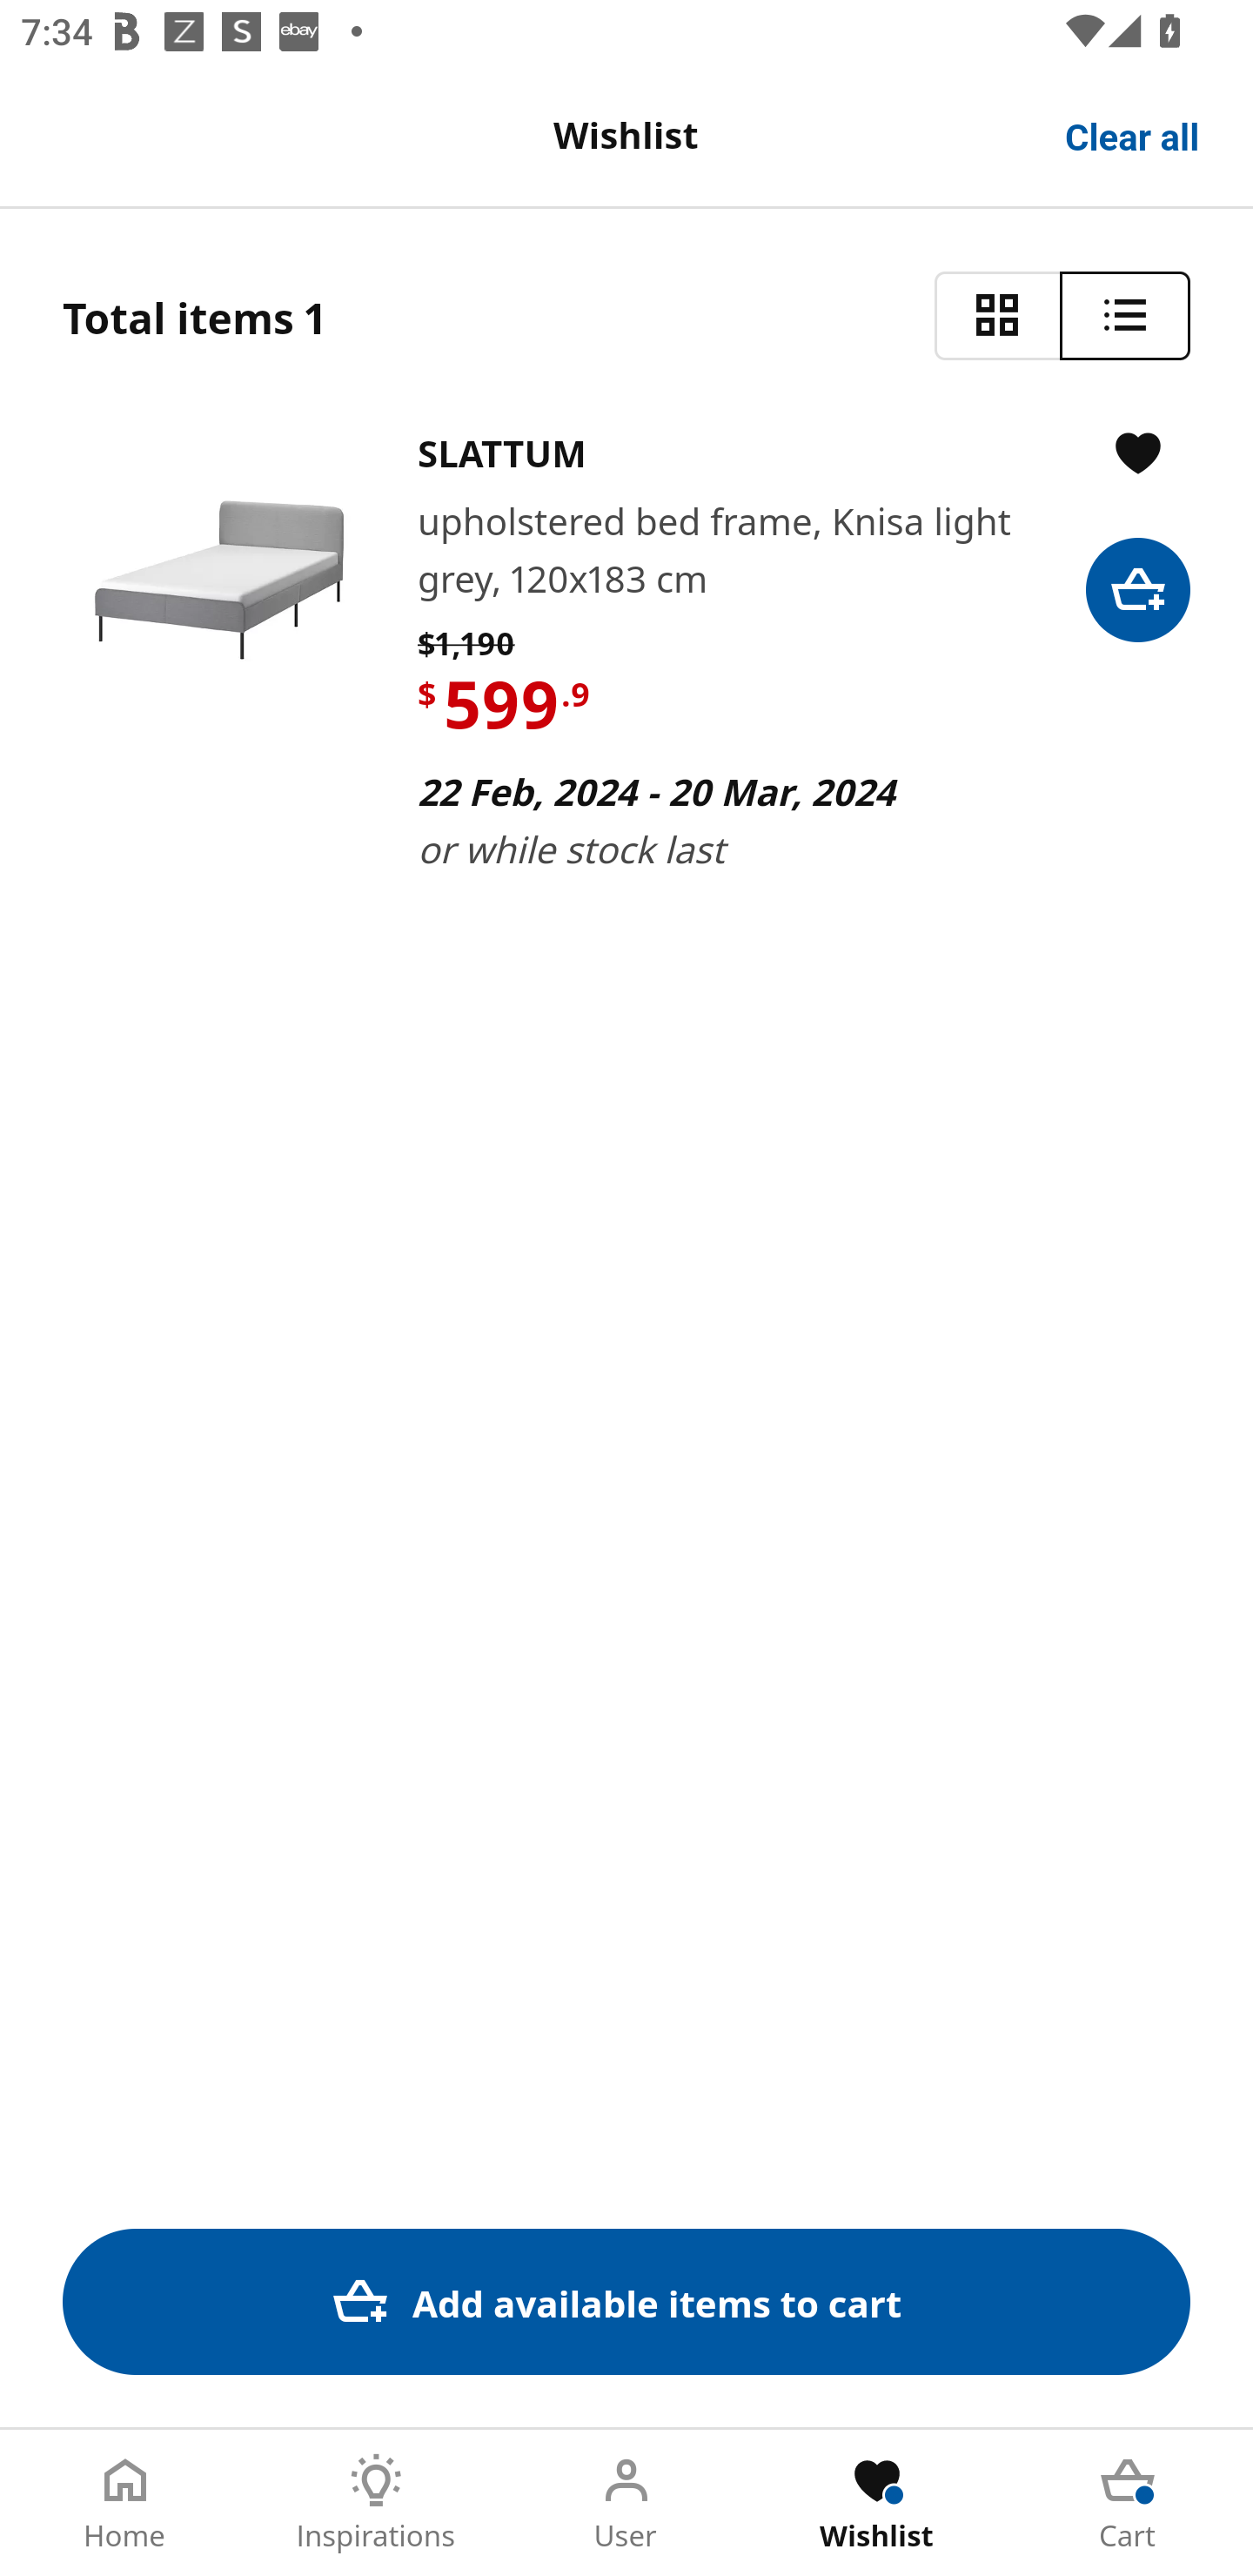 Image resolution: width=1253 pixels, height=2576 pixels. I want to click on Home
Tab 1 of 5, so click(125, 2503).